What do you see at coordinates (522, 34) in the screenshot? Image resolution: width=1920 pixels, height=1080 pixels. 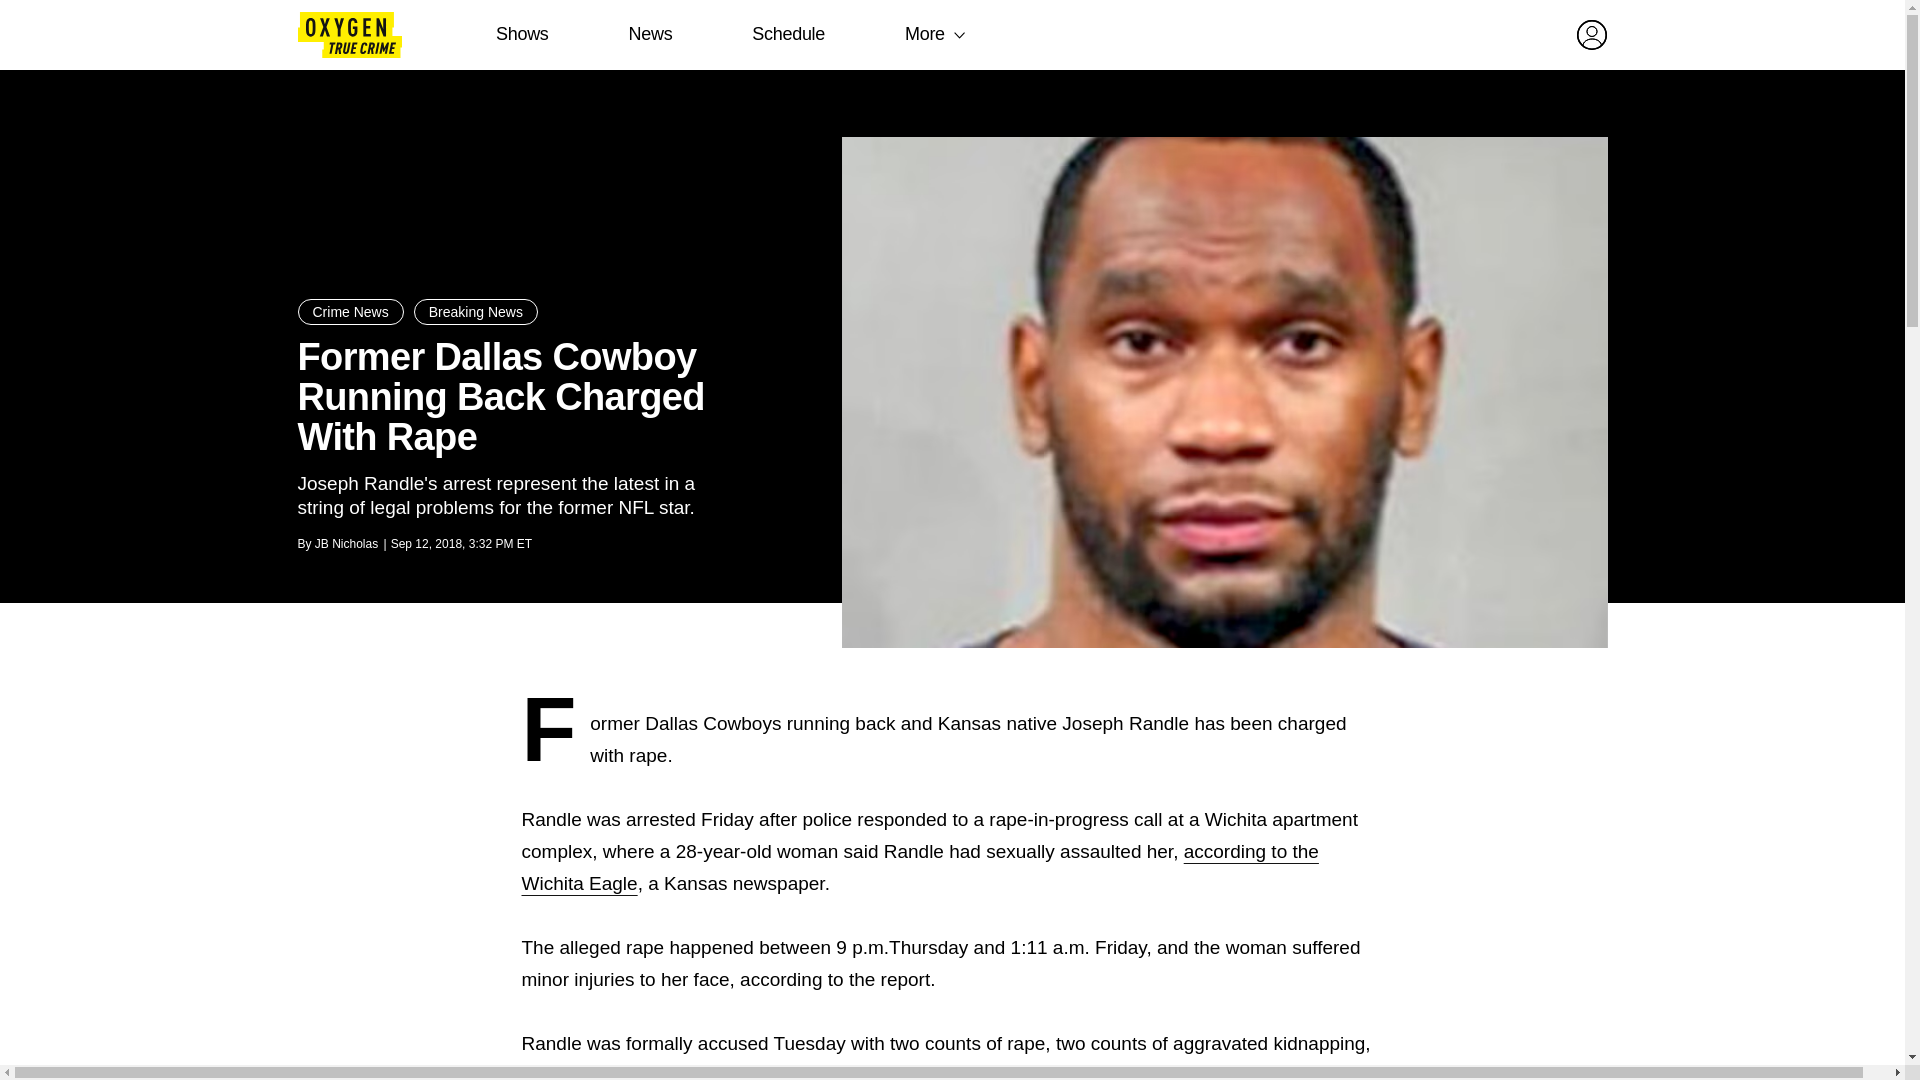 I see `Shows` at bounding box center [522, 34].